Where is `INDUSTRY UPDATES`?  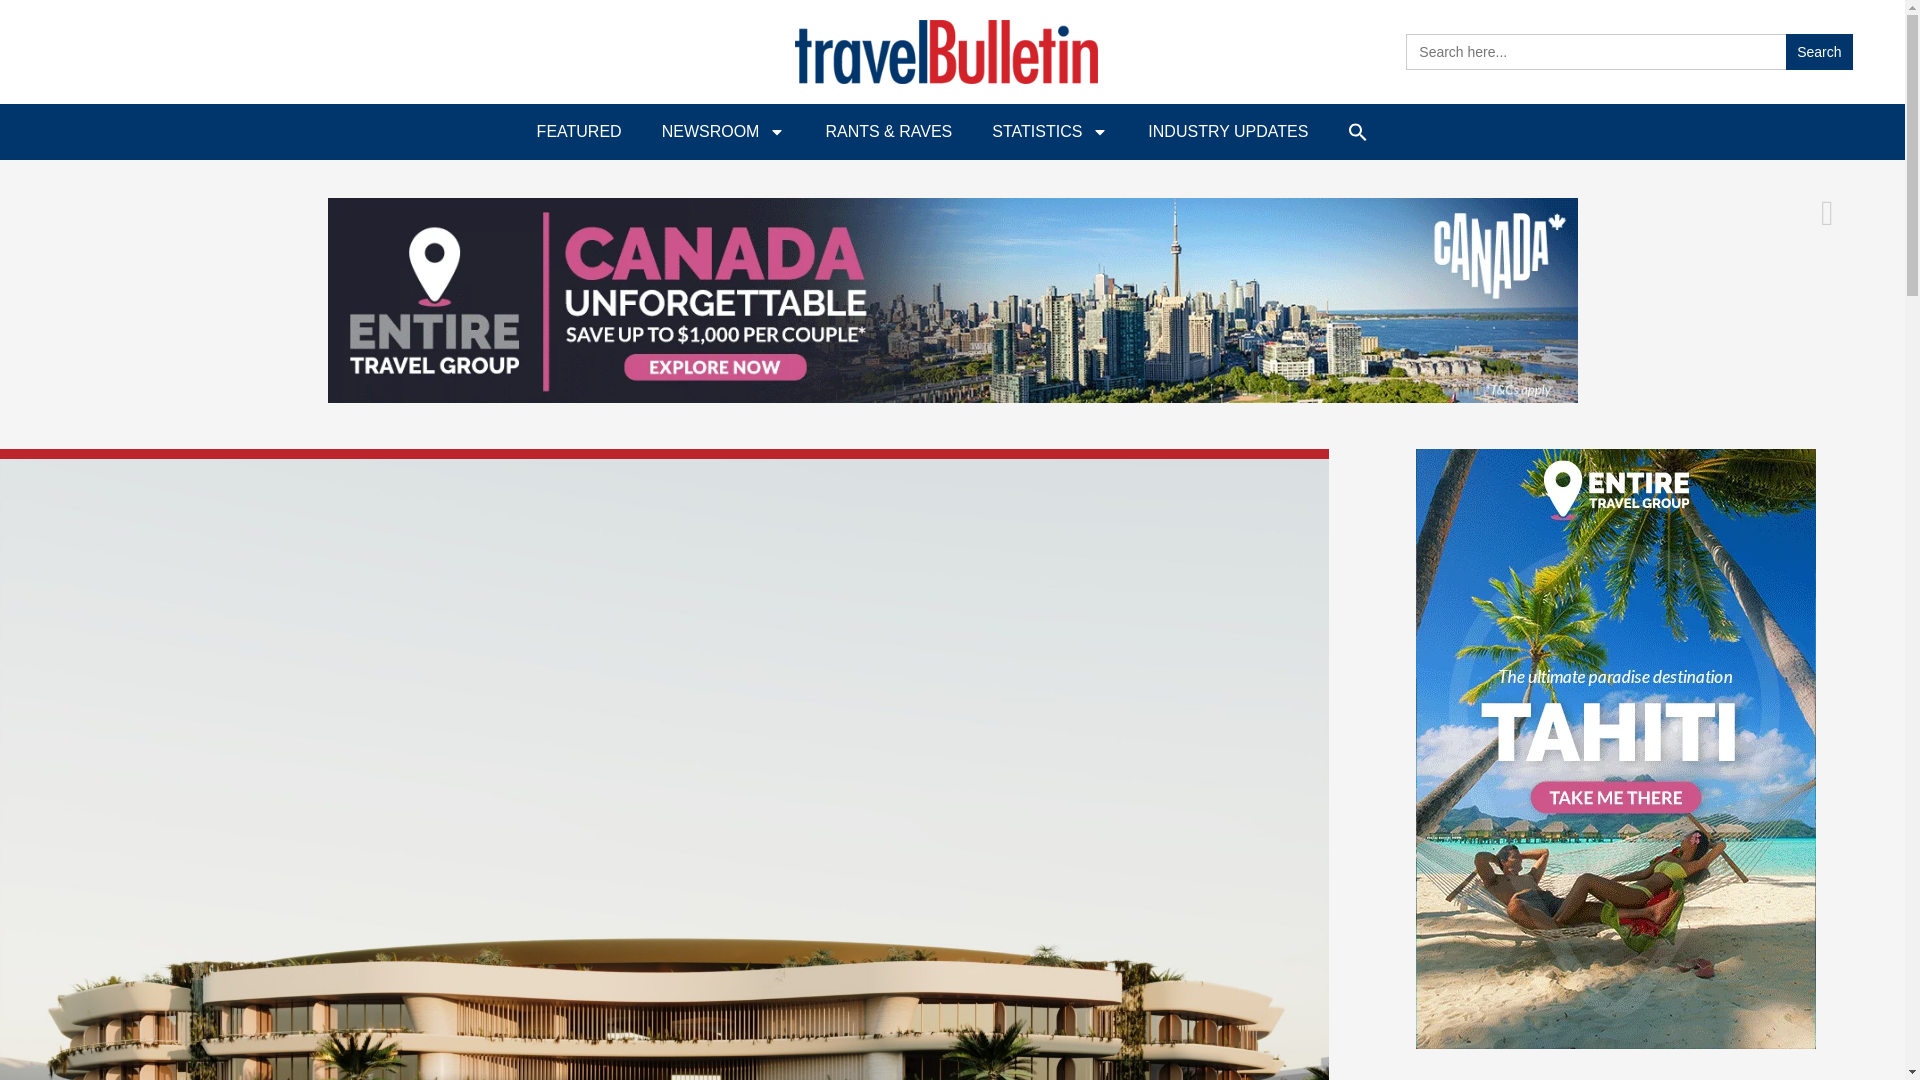
INDUSTRY UPDATES is located at coordinates (1228, 132).